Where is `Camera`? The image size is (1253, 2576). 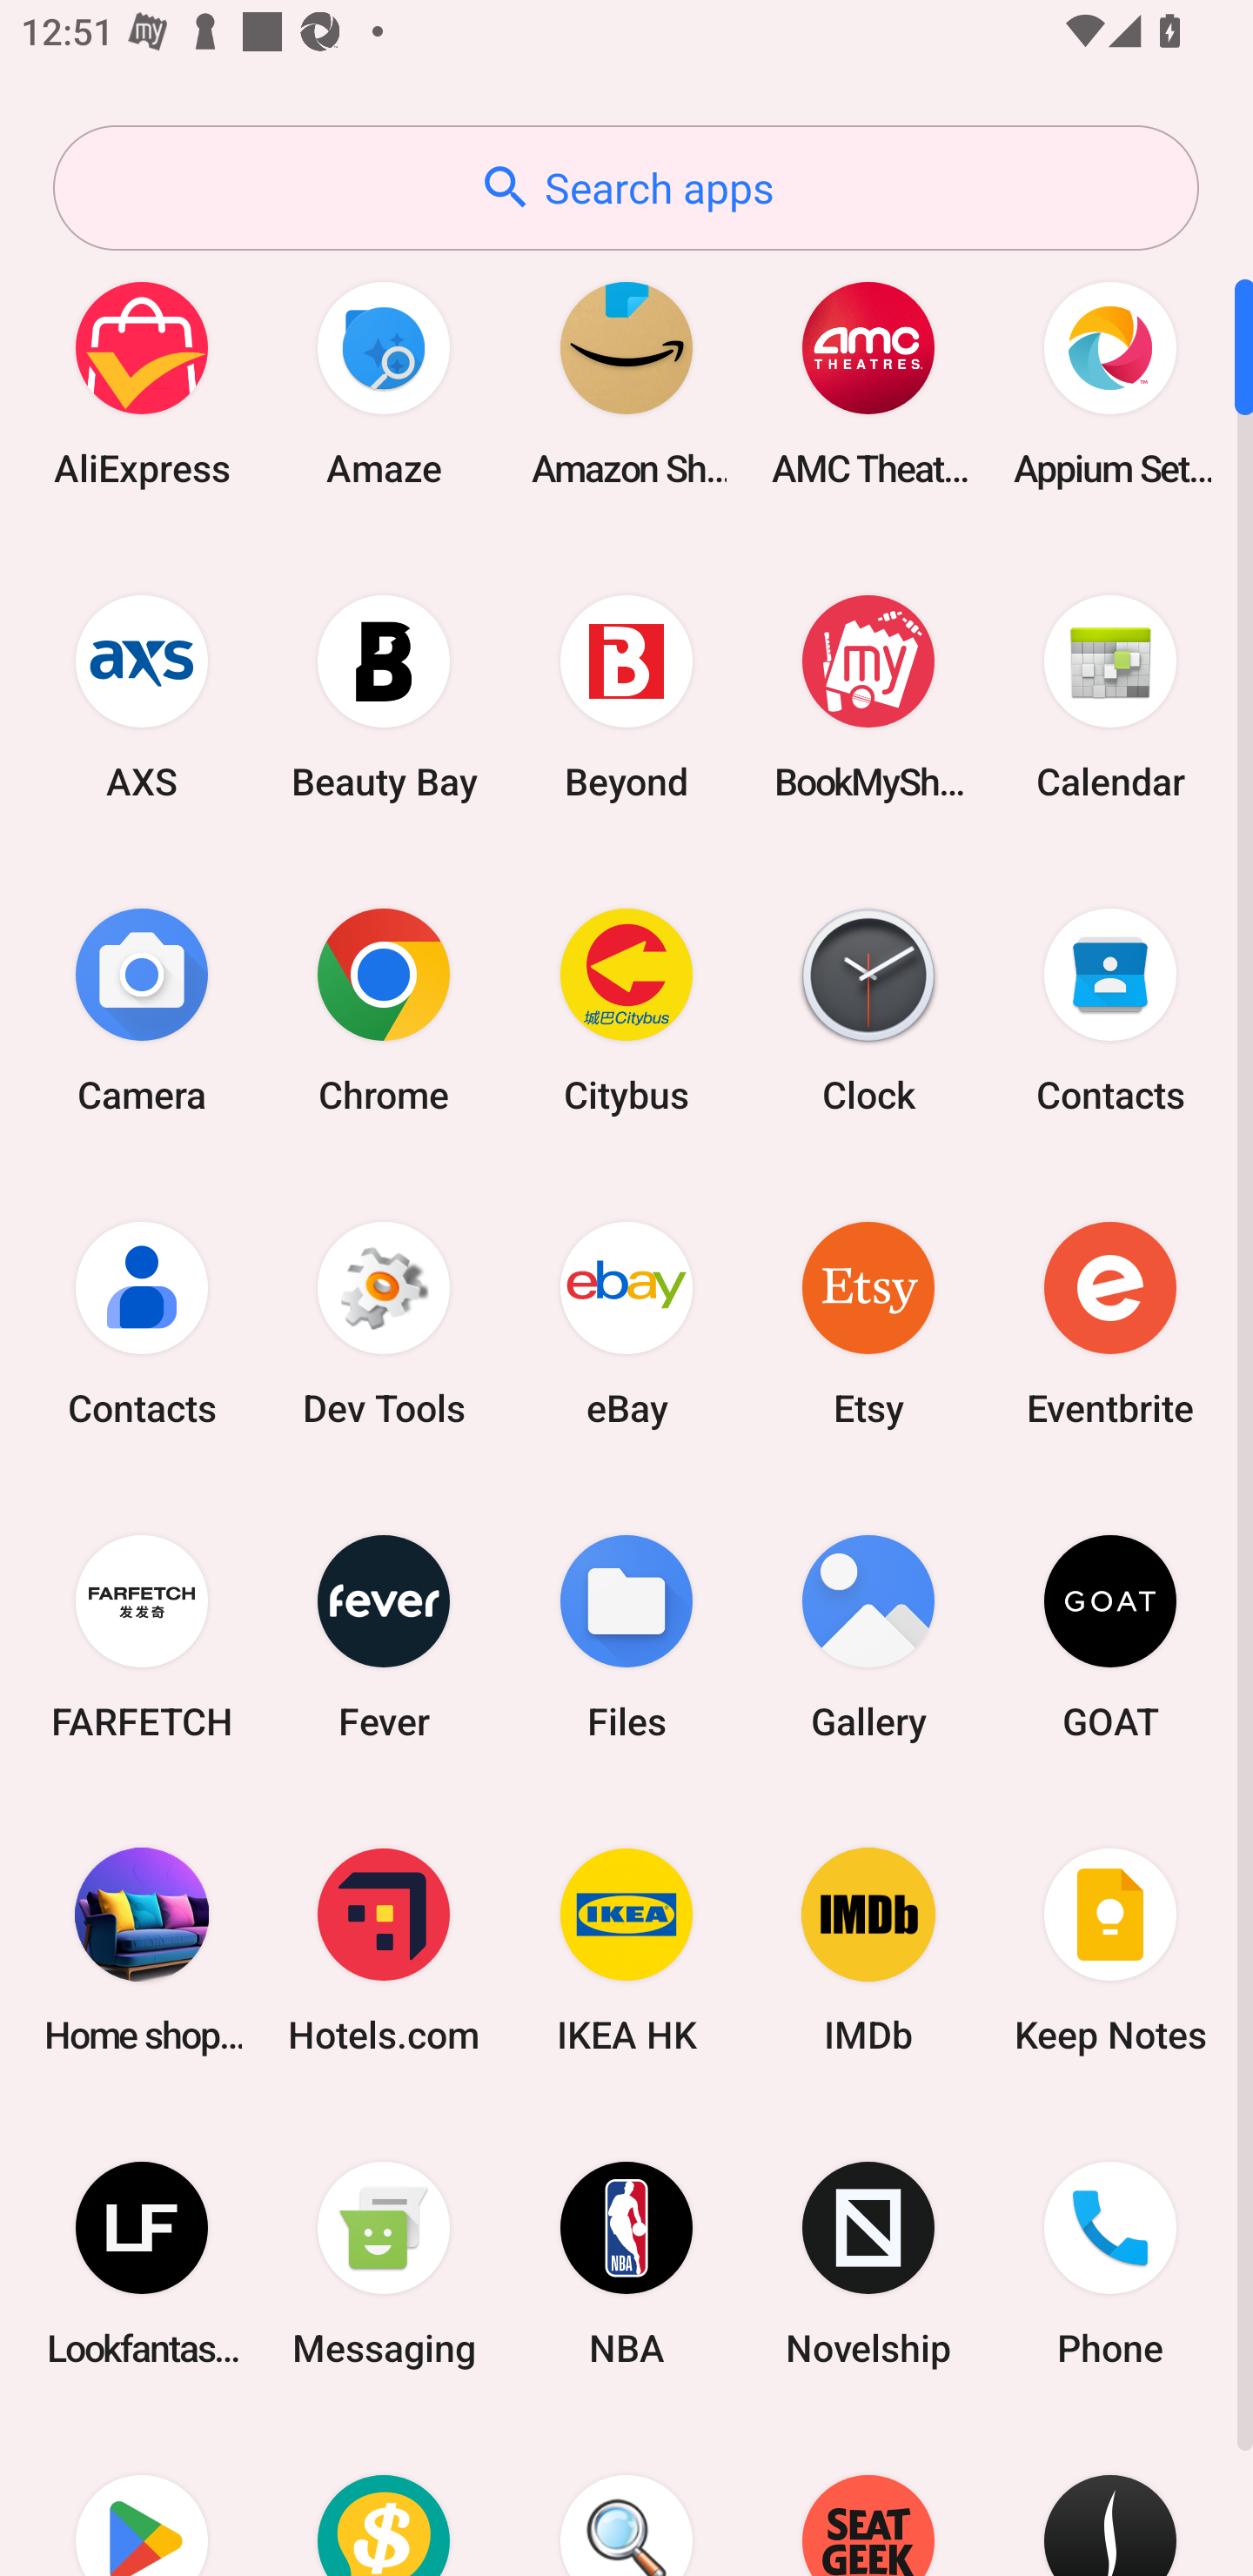 Camera is located at coordinates (142, 1010).